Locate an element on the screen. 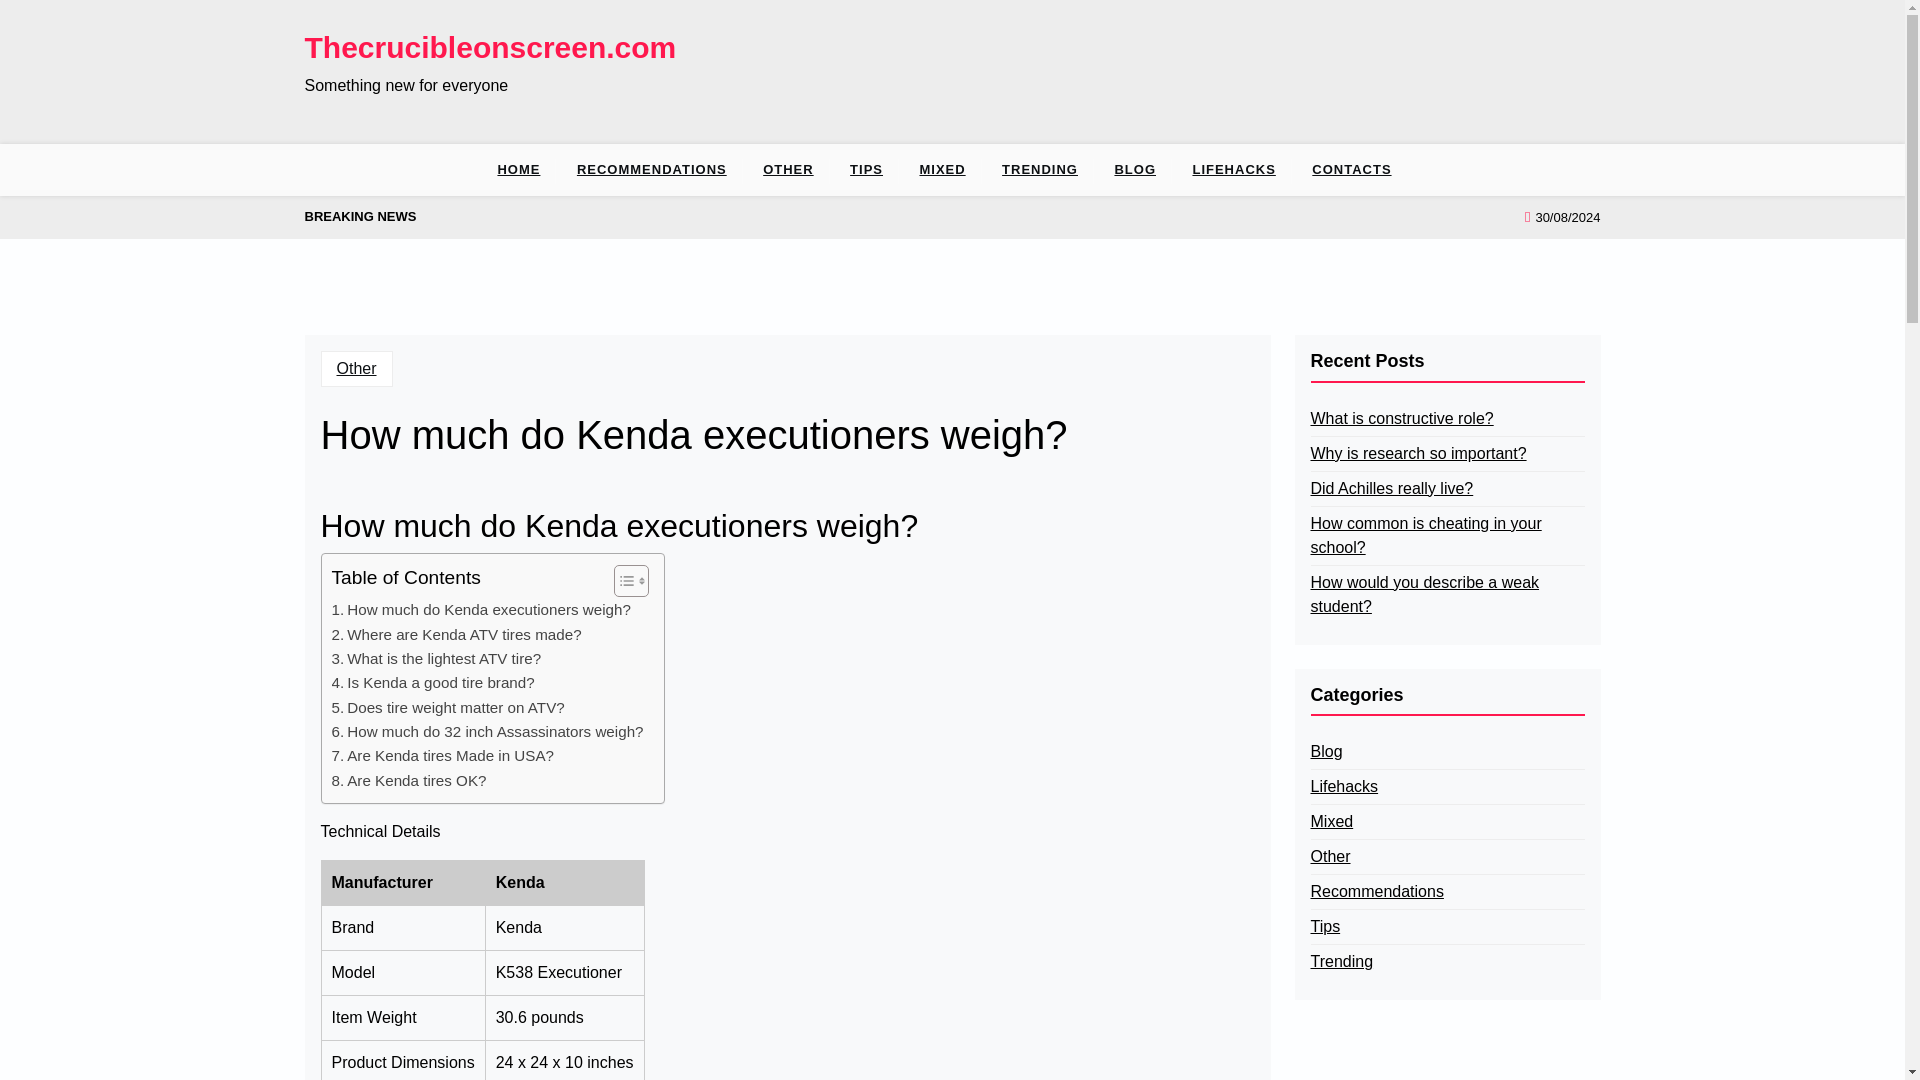 The width and height of the screenshot is (1920, 1080). Does tire weight matter on ATV? is located at coordinates (448, 708).